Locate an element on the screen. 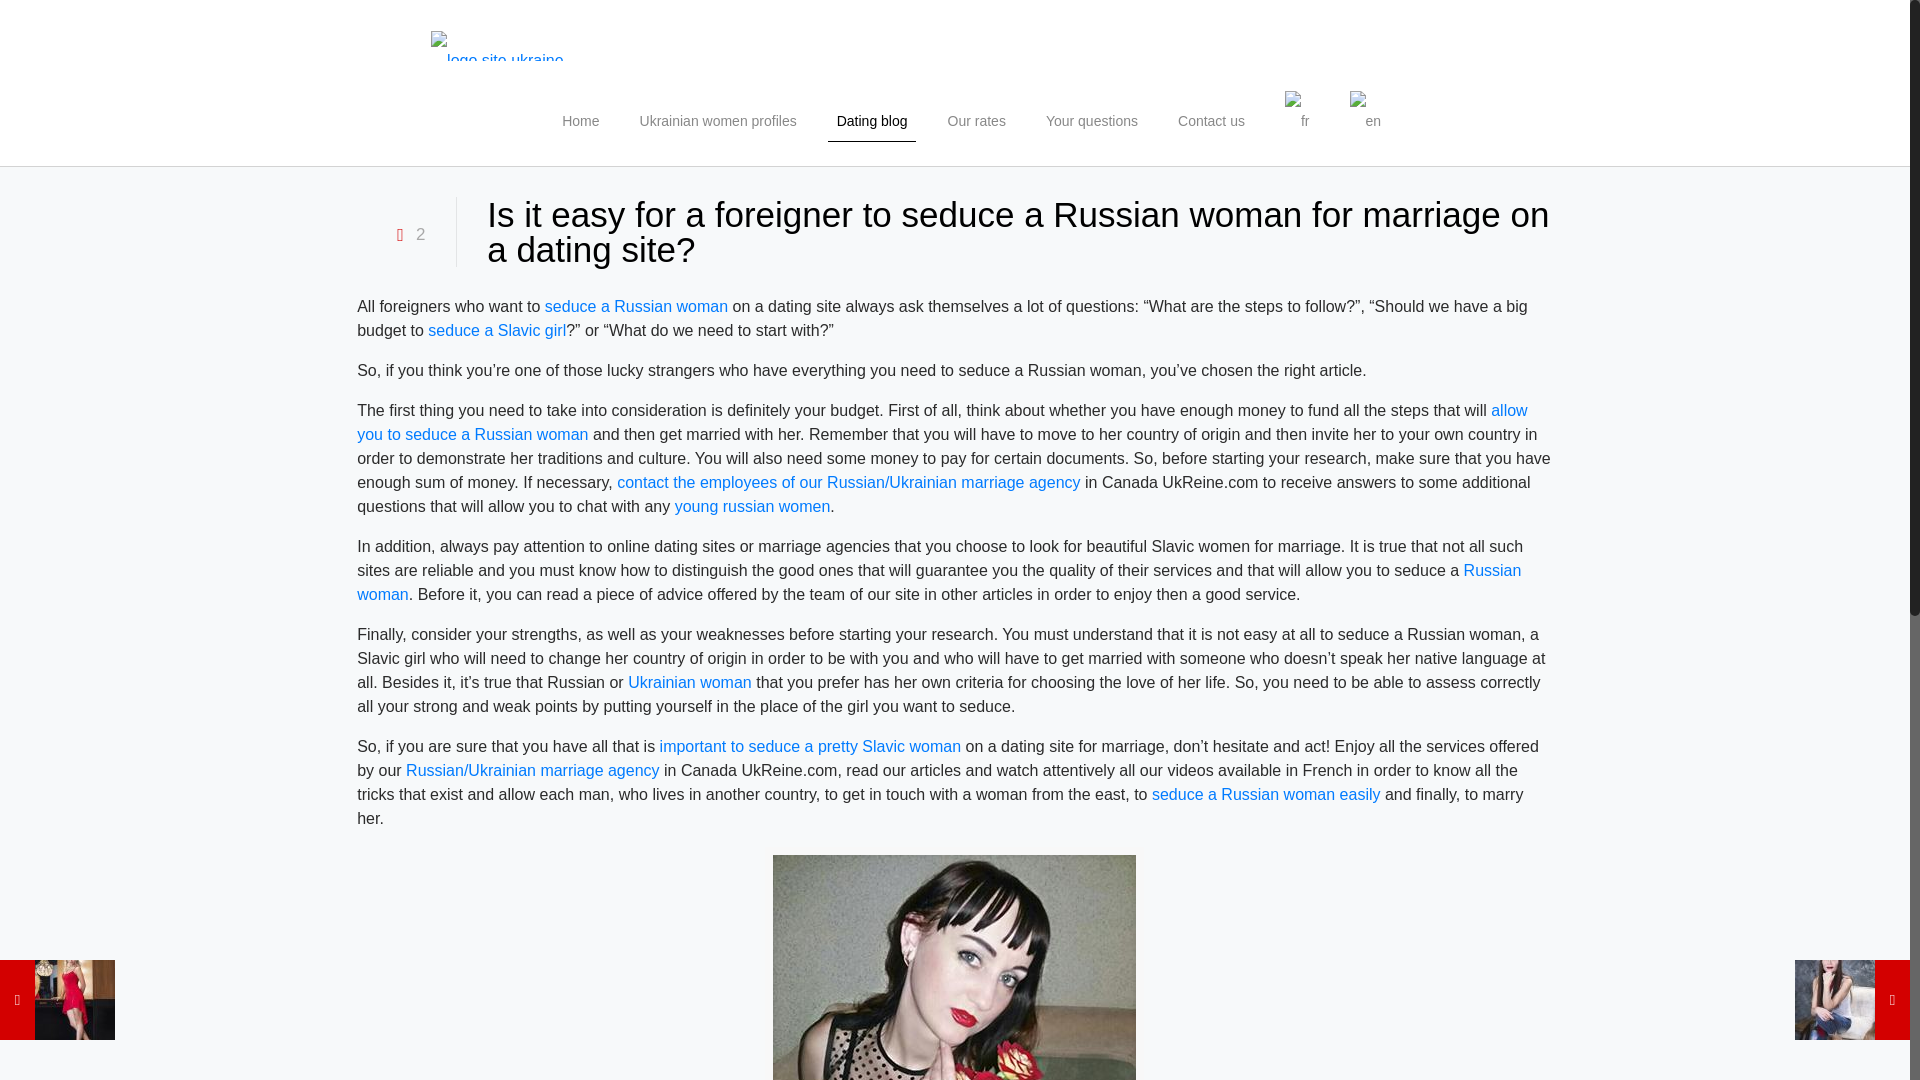  Dating blog is located at coordinates (872, 120).